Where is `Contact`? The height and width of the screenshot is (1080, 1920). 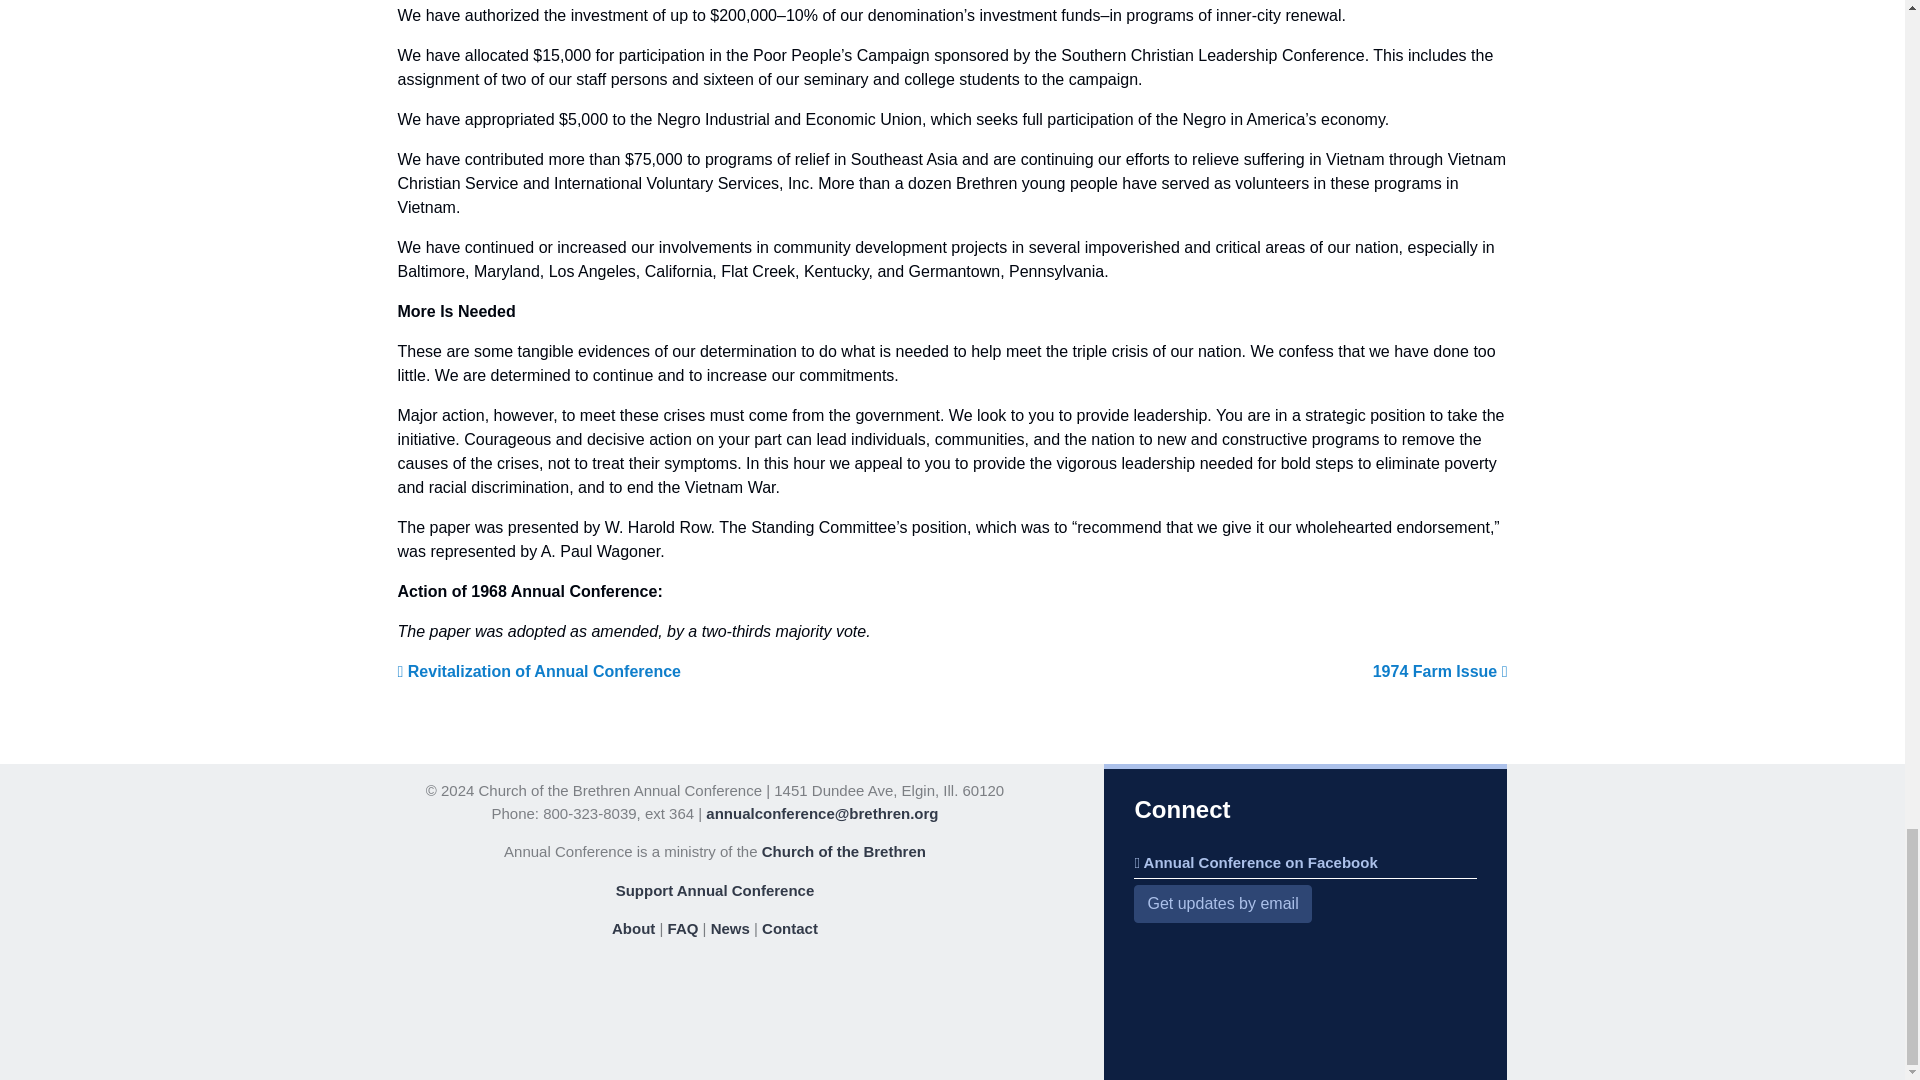
Contact is located at coordinates (790, 928).